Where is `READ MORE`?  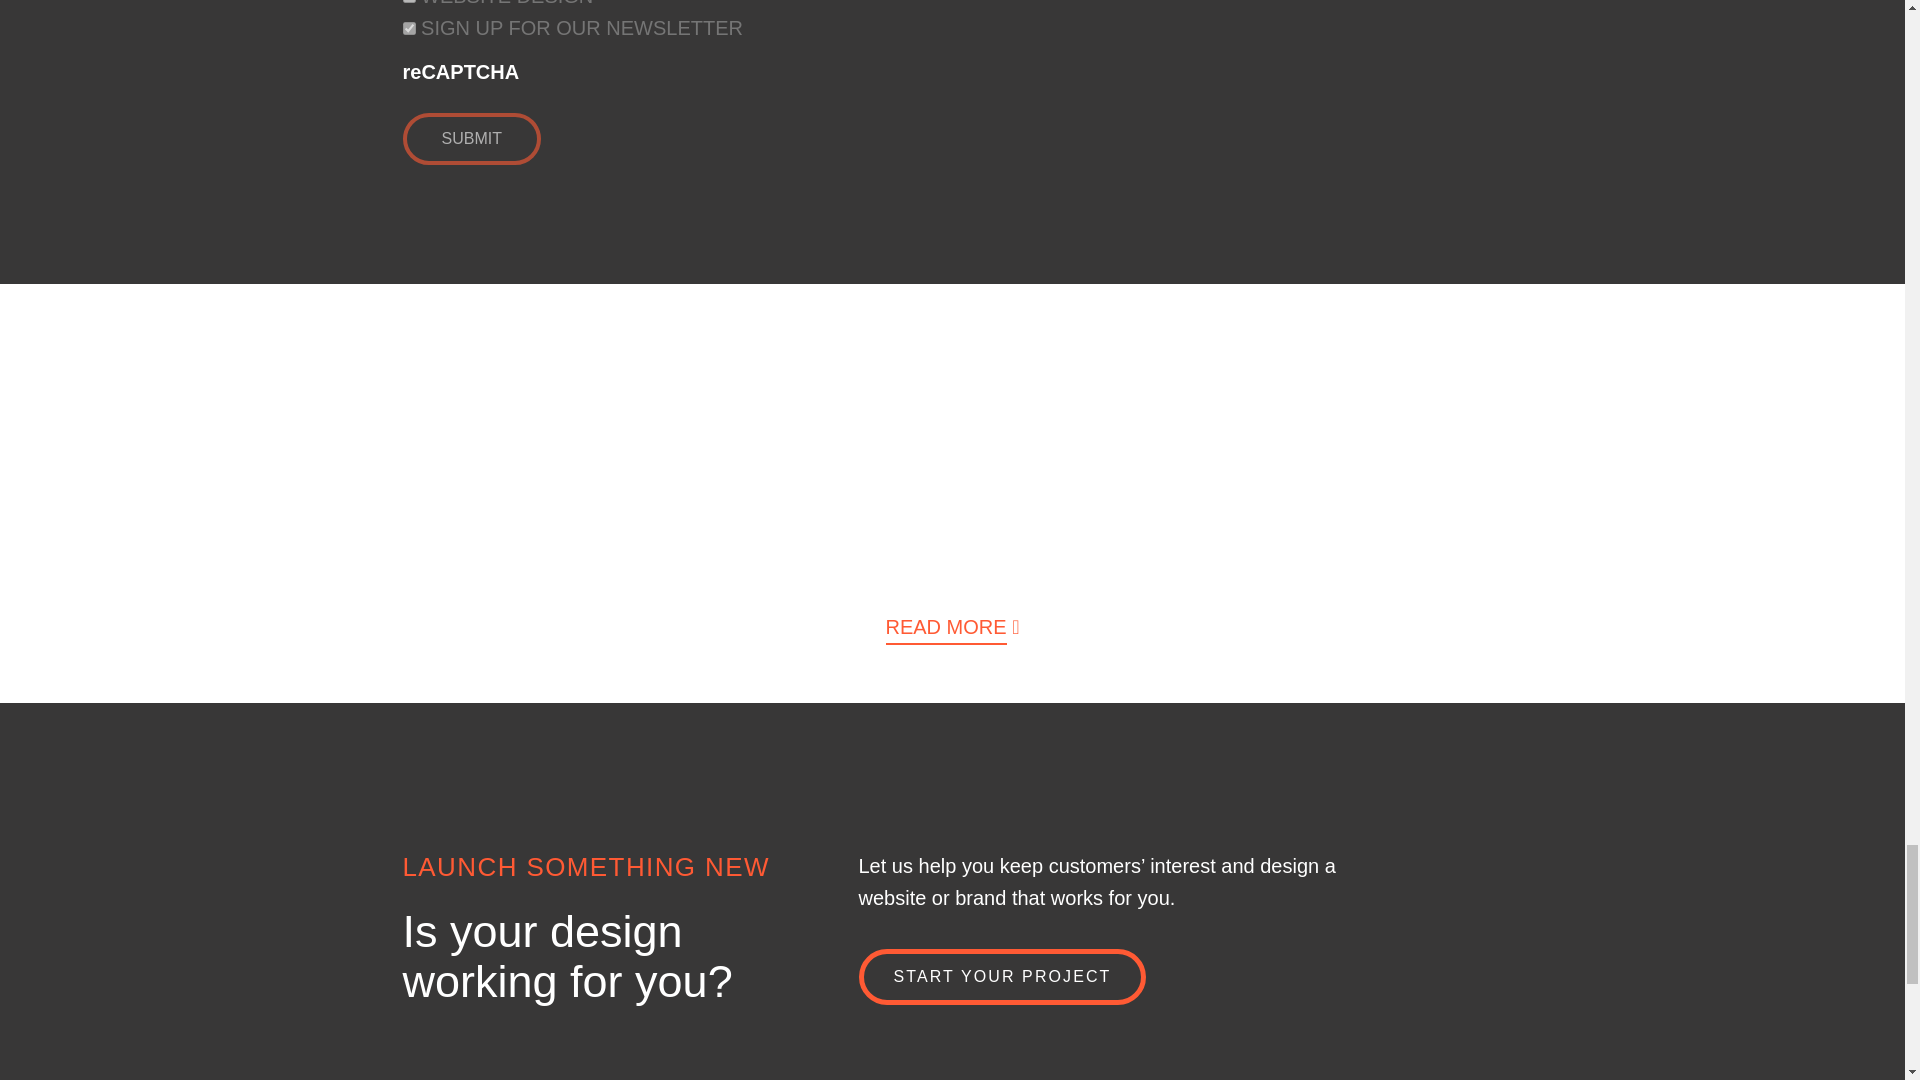 READ MORE is located at coordinates (946, 630).